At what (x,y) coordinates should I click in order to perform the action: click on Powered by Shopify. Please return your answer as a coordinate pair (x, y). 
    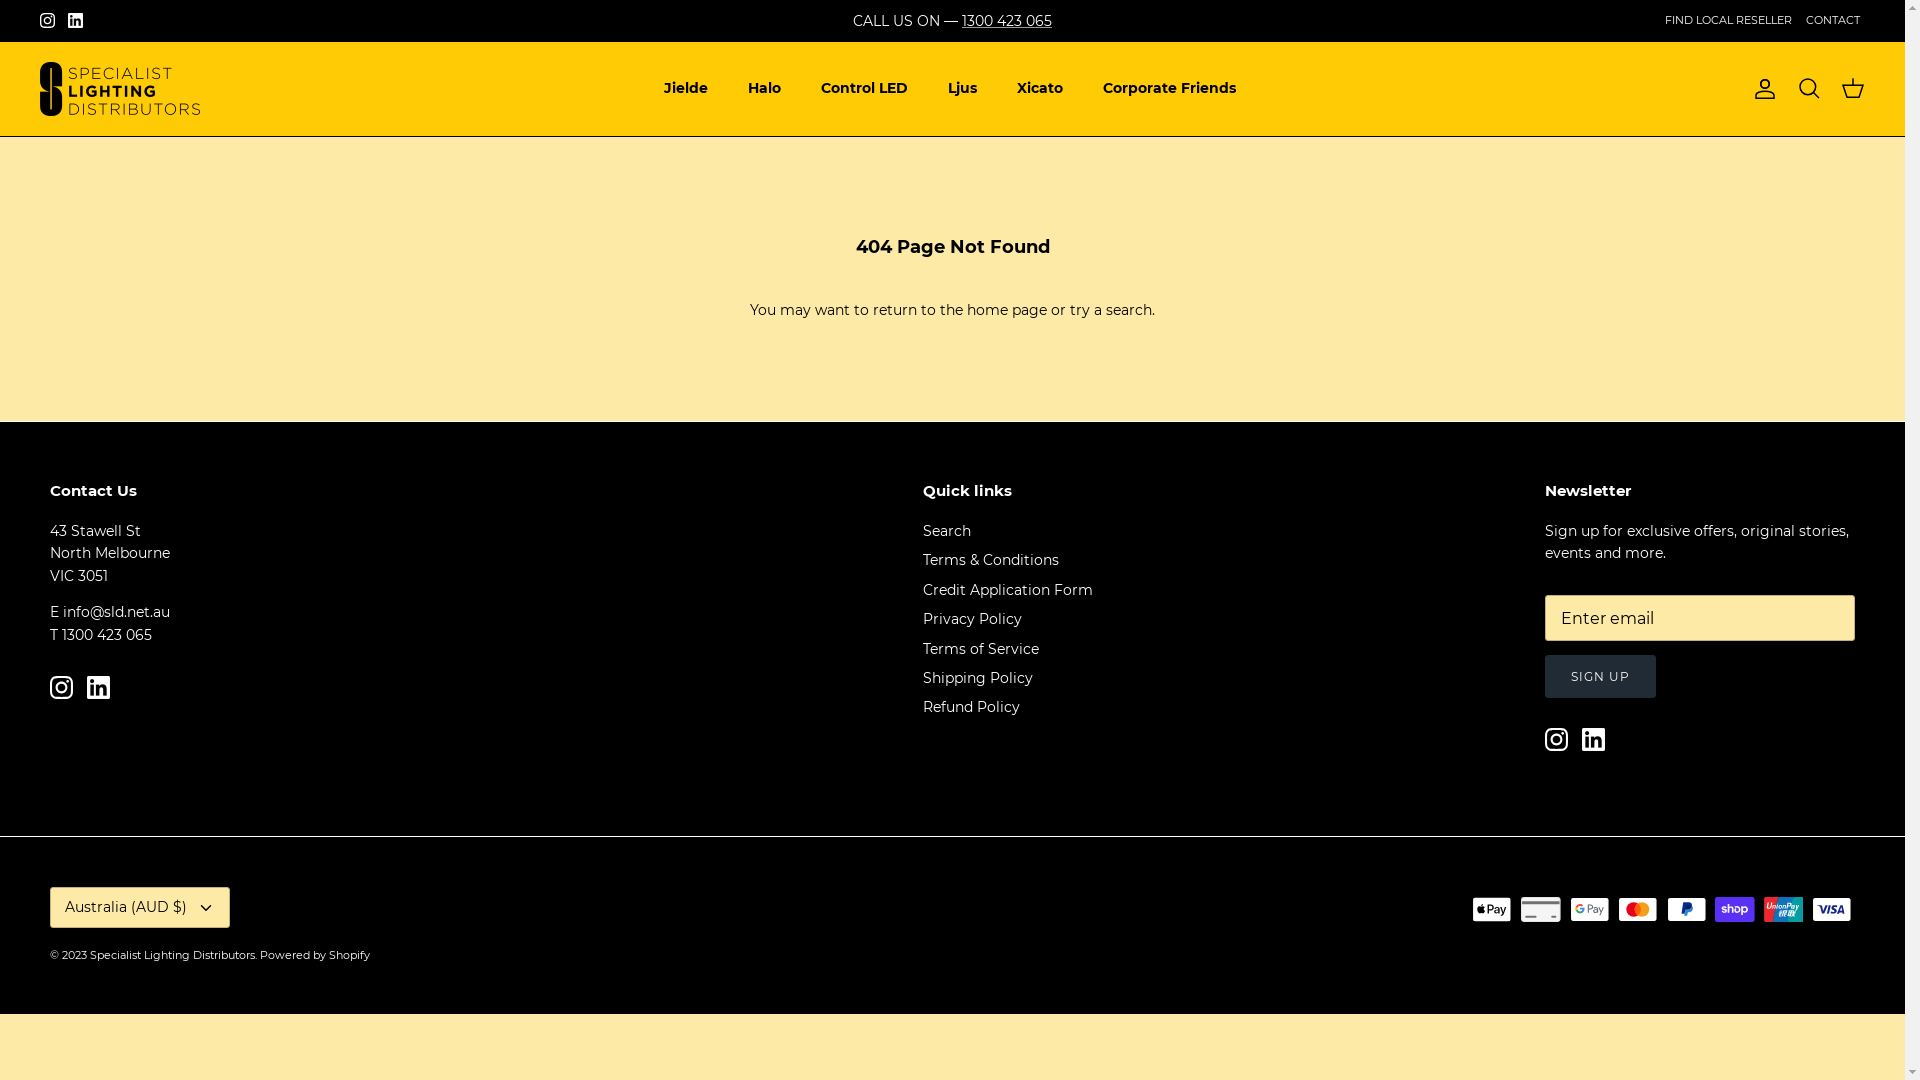
    Looking at the image, I should click on (315, 955).